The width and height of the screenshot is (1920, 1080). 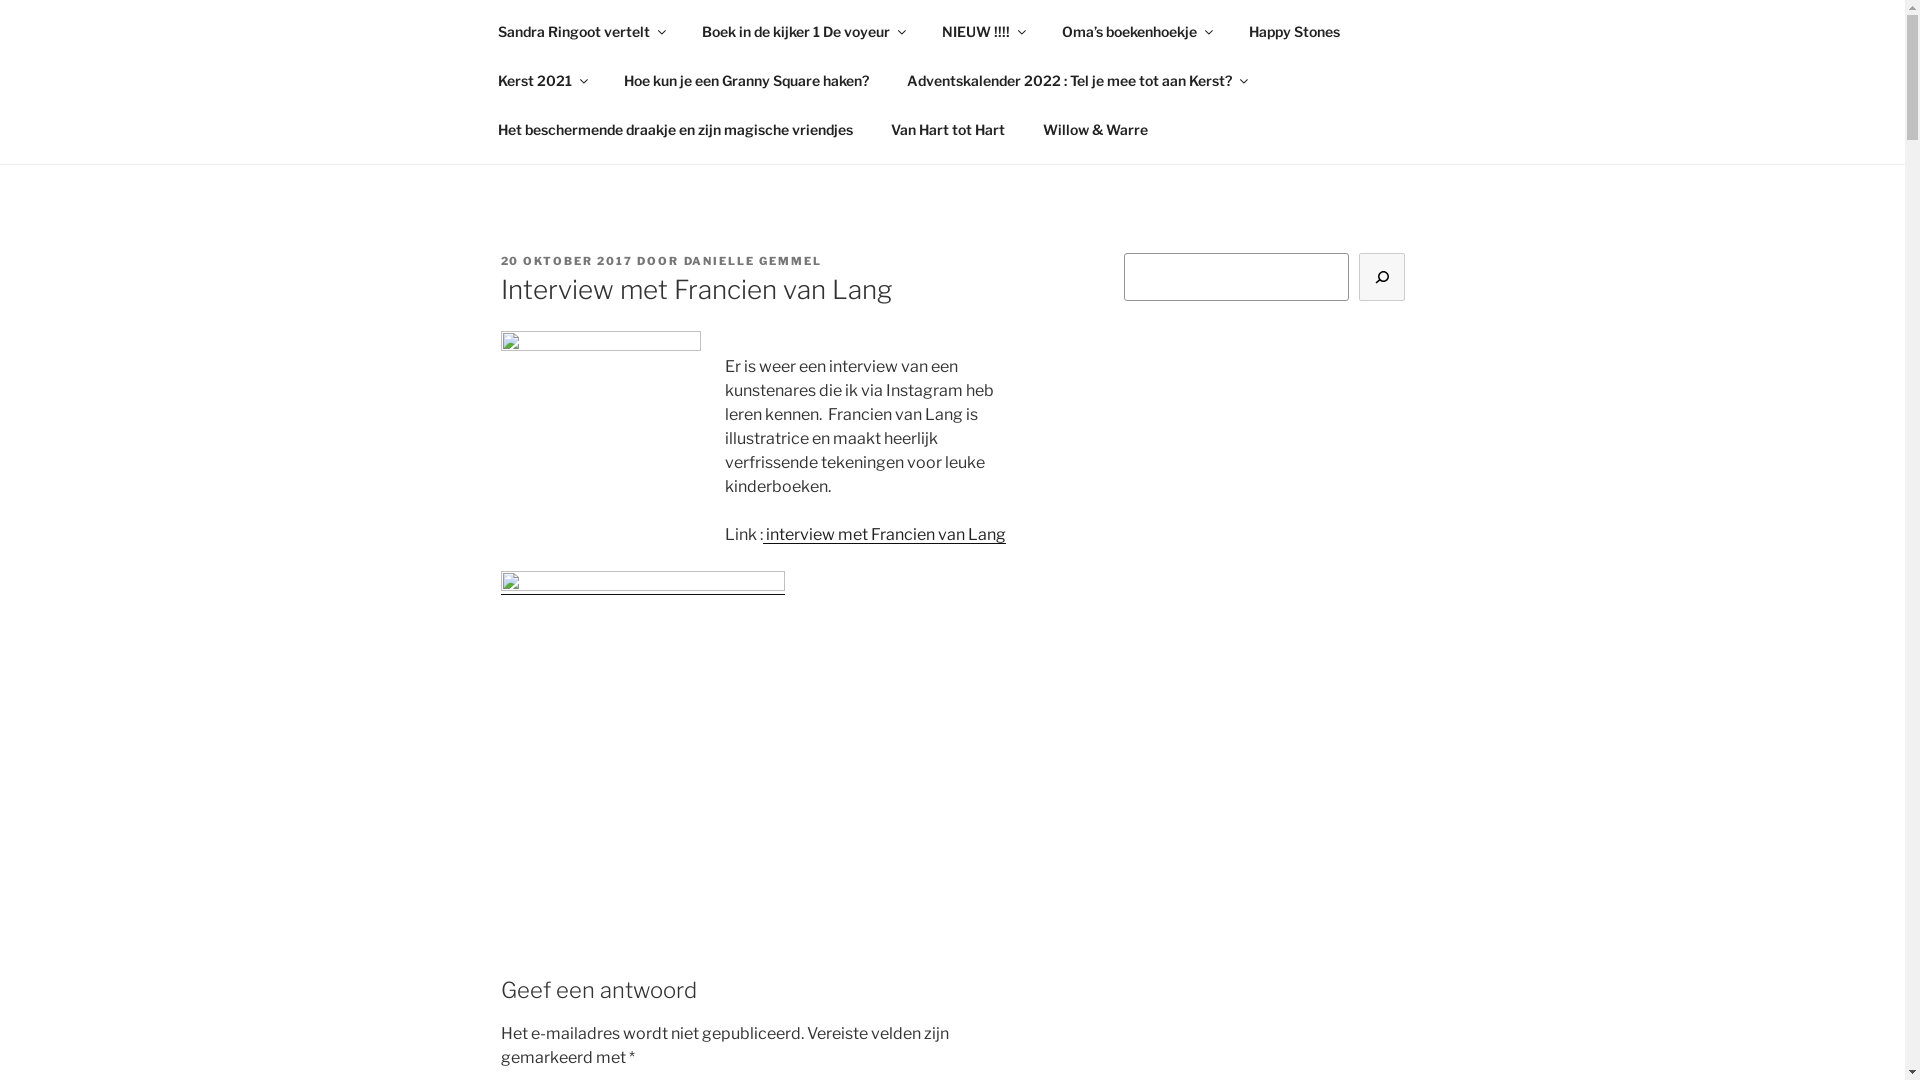 What do you see at coordinates (1295, 30) in the screenshot?
I see `Happy Stones` at bounding box center [1295, 30].